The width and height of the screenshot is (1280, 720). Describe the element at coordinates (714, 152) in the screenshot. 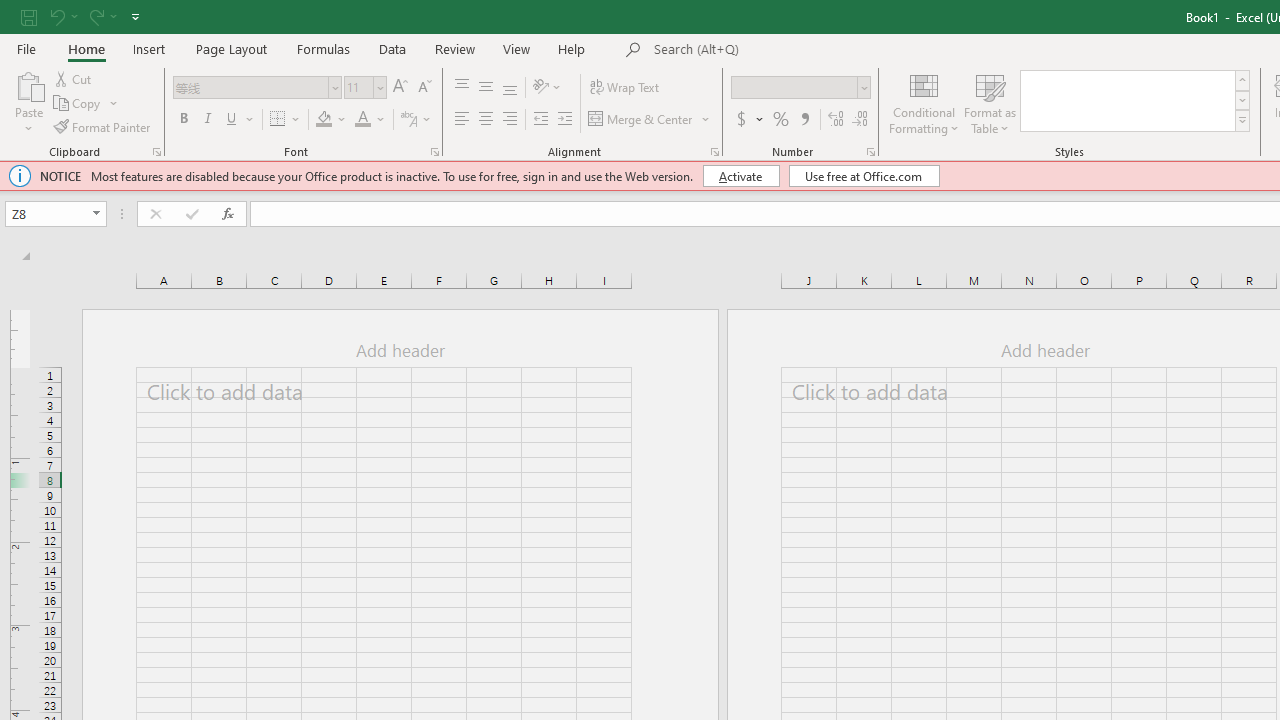

I see `Format Cell Alignment` at that location.